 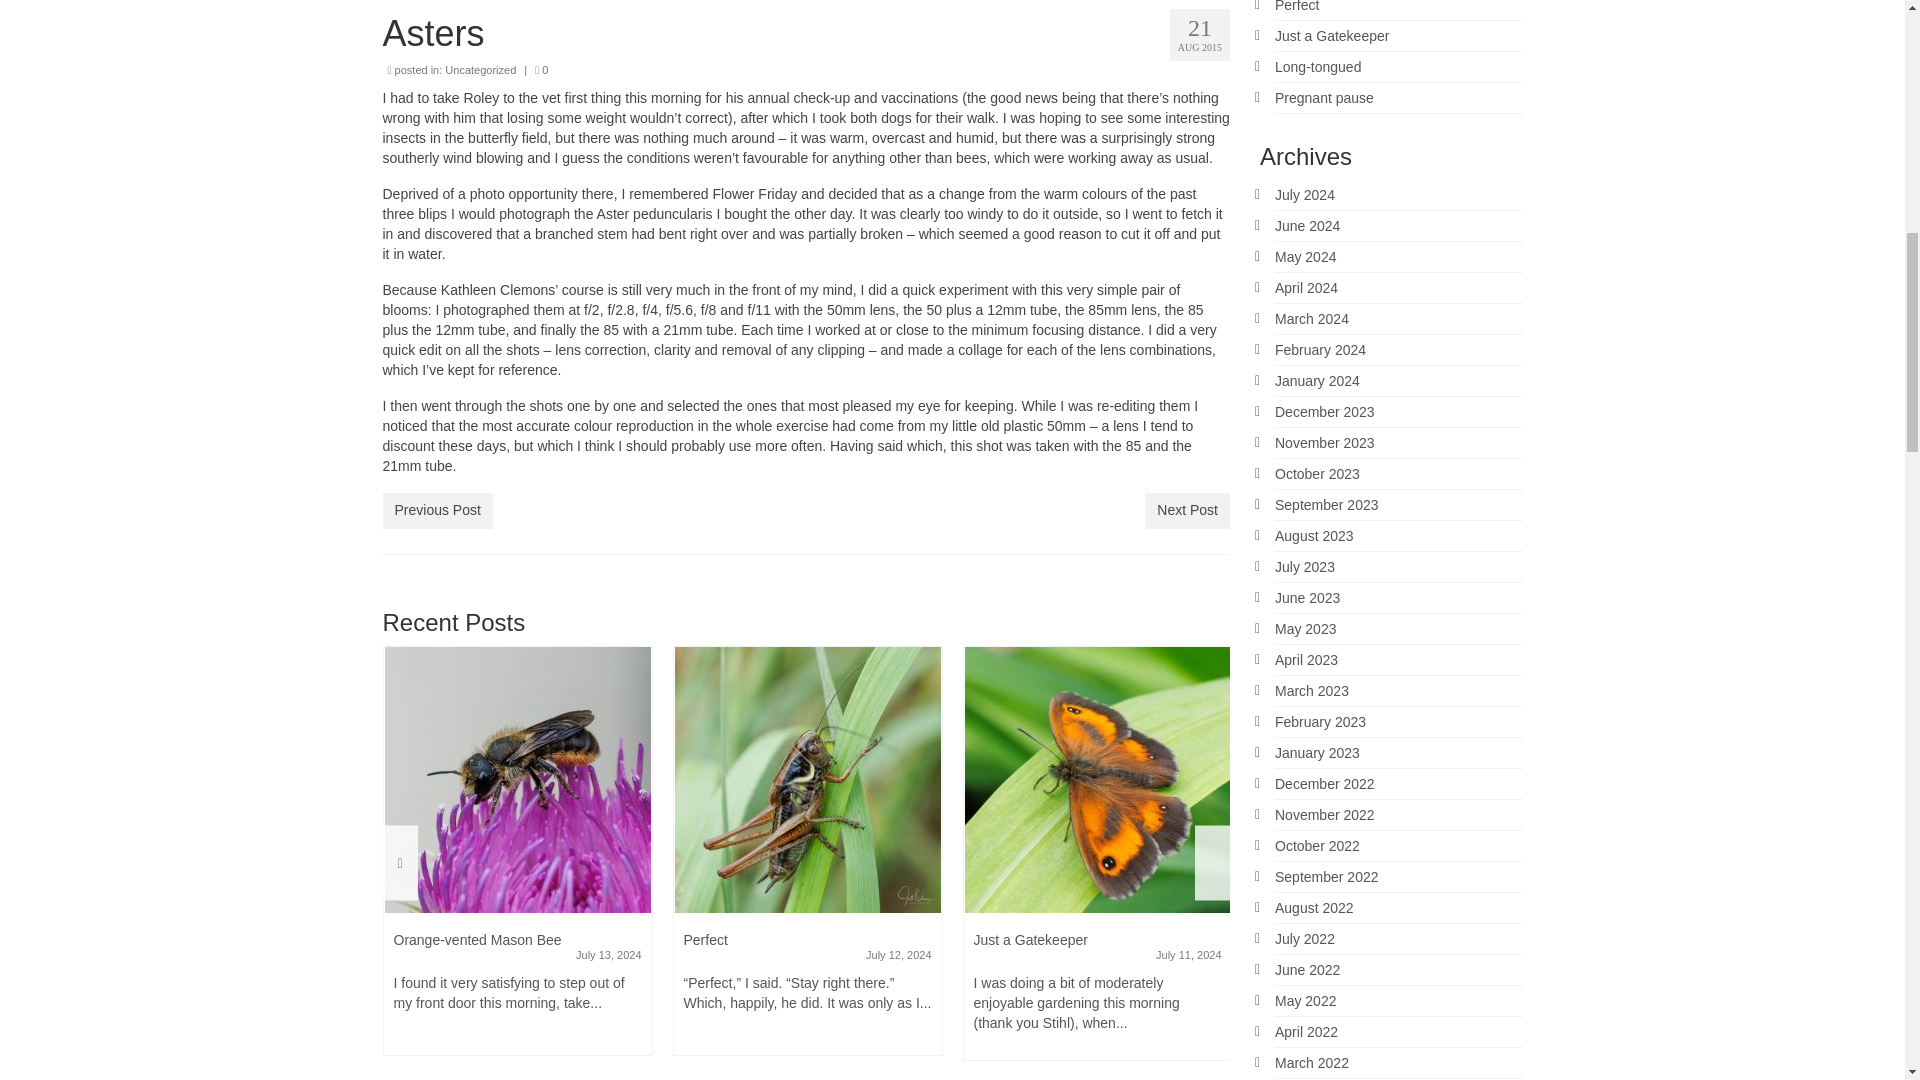 What do you see at coordinates (1187, 510) in the screenshot?
I see `Next Post` at bounding box center [1187, 510].